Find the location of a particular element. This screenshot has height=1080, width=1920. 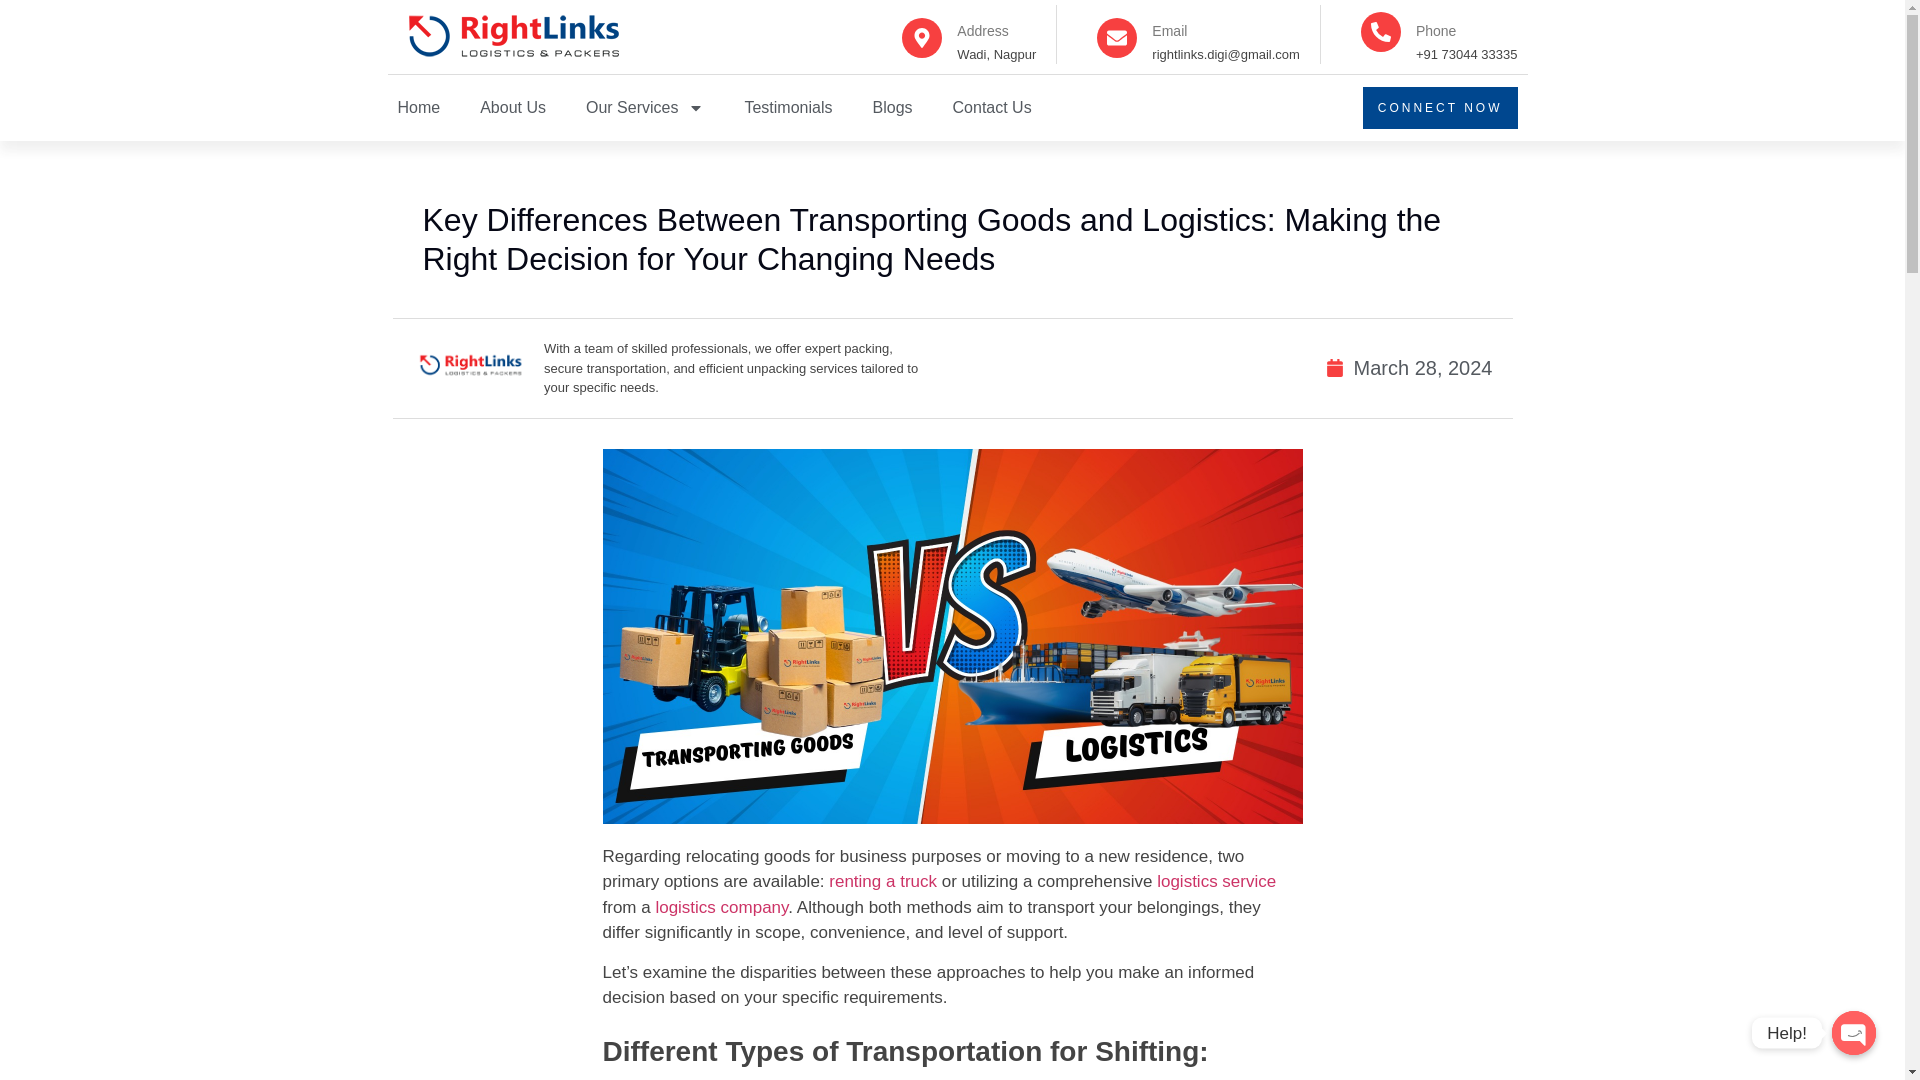

About Us is located at coordinates (512, 108).